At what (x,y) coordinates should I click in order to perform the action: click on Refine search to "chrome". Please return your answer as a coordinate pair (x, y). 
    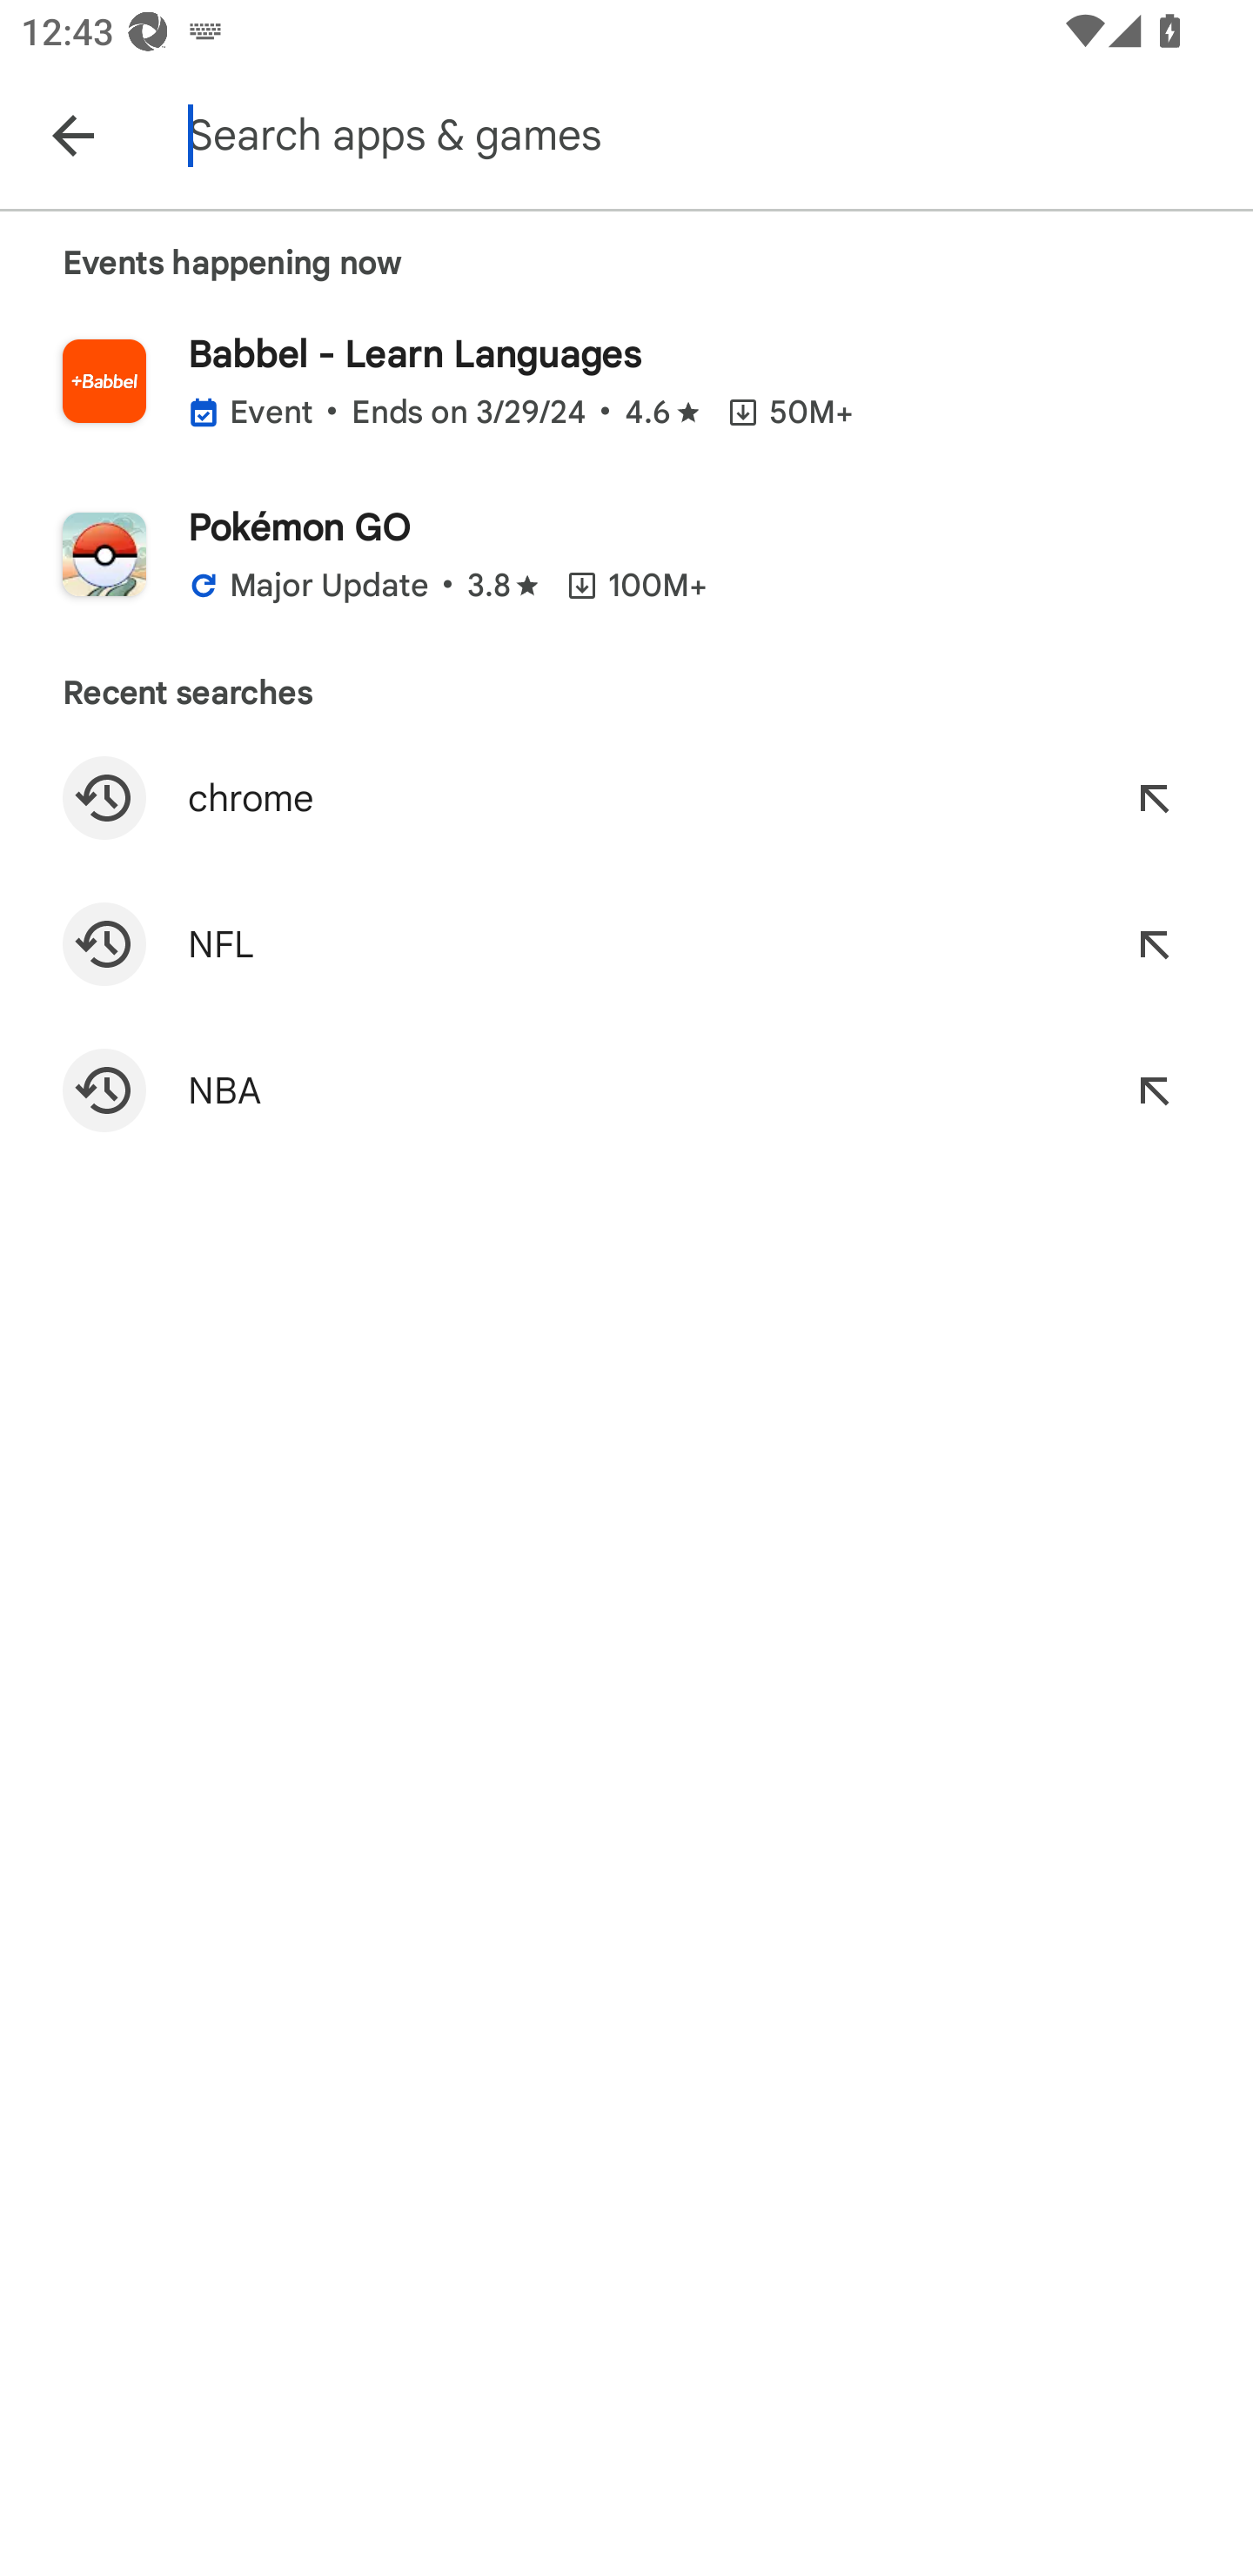
    Looking at the image, I should click on (1154, 797).